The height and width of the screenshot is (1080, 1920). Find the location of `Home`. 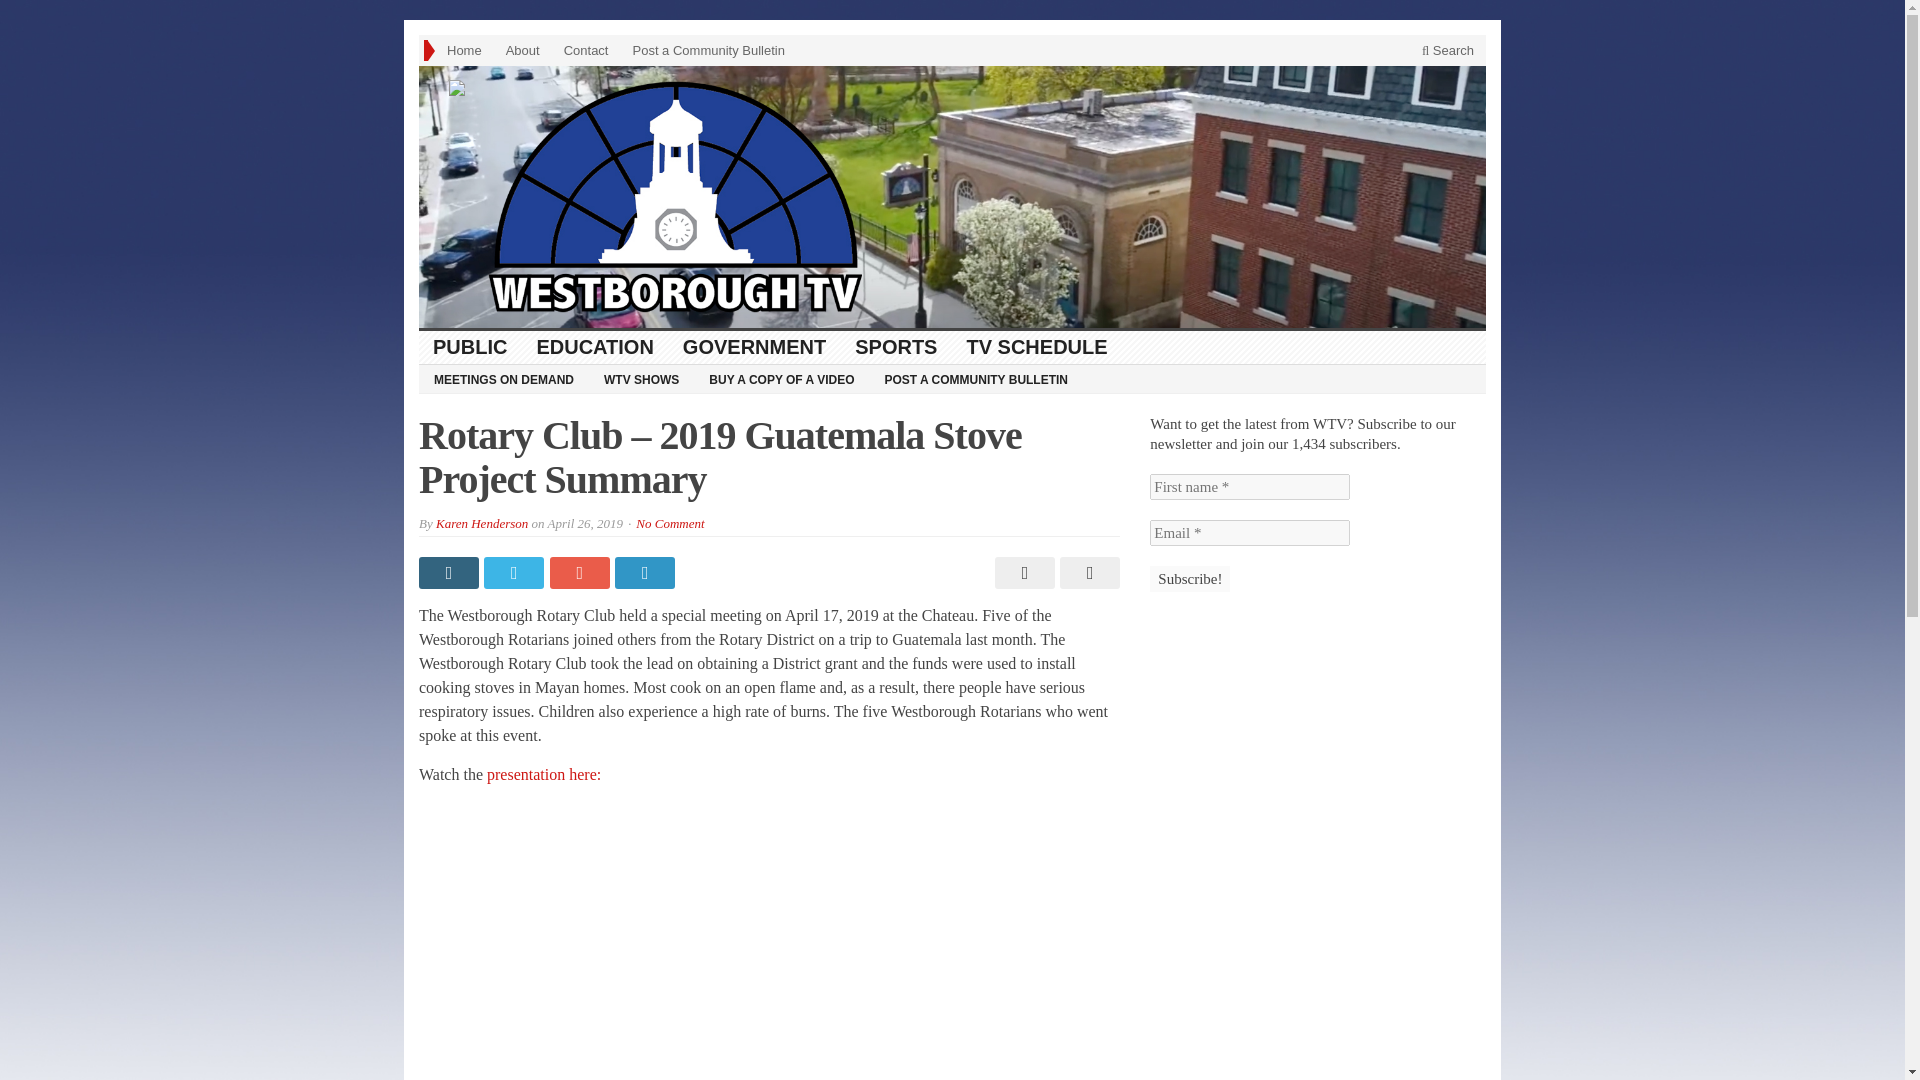

Home is located at coordinates (464, 50).